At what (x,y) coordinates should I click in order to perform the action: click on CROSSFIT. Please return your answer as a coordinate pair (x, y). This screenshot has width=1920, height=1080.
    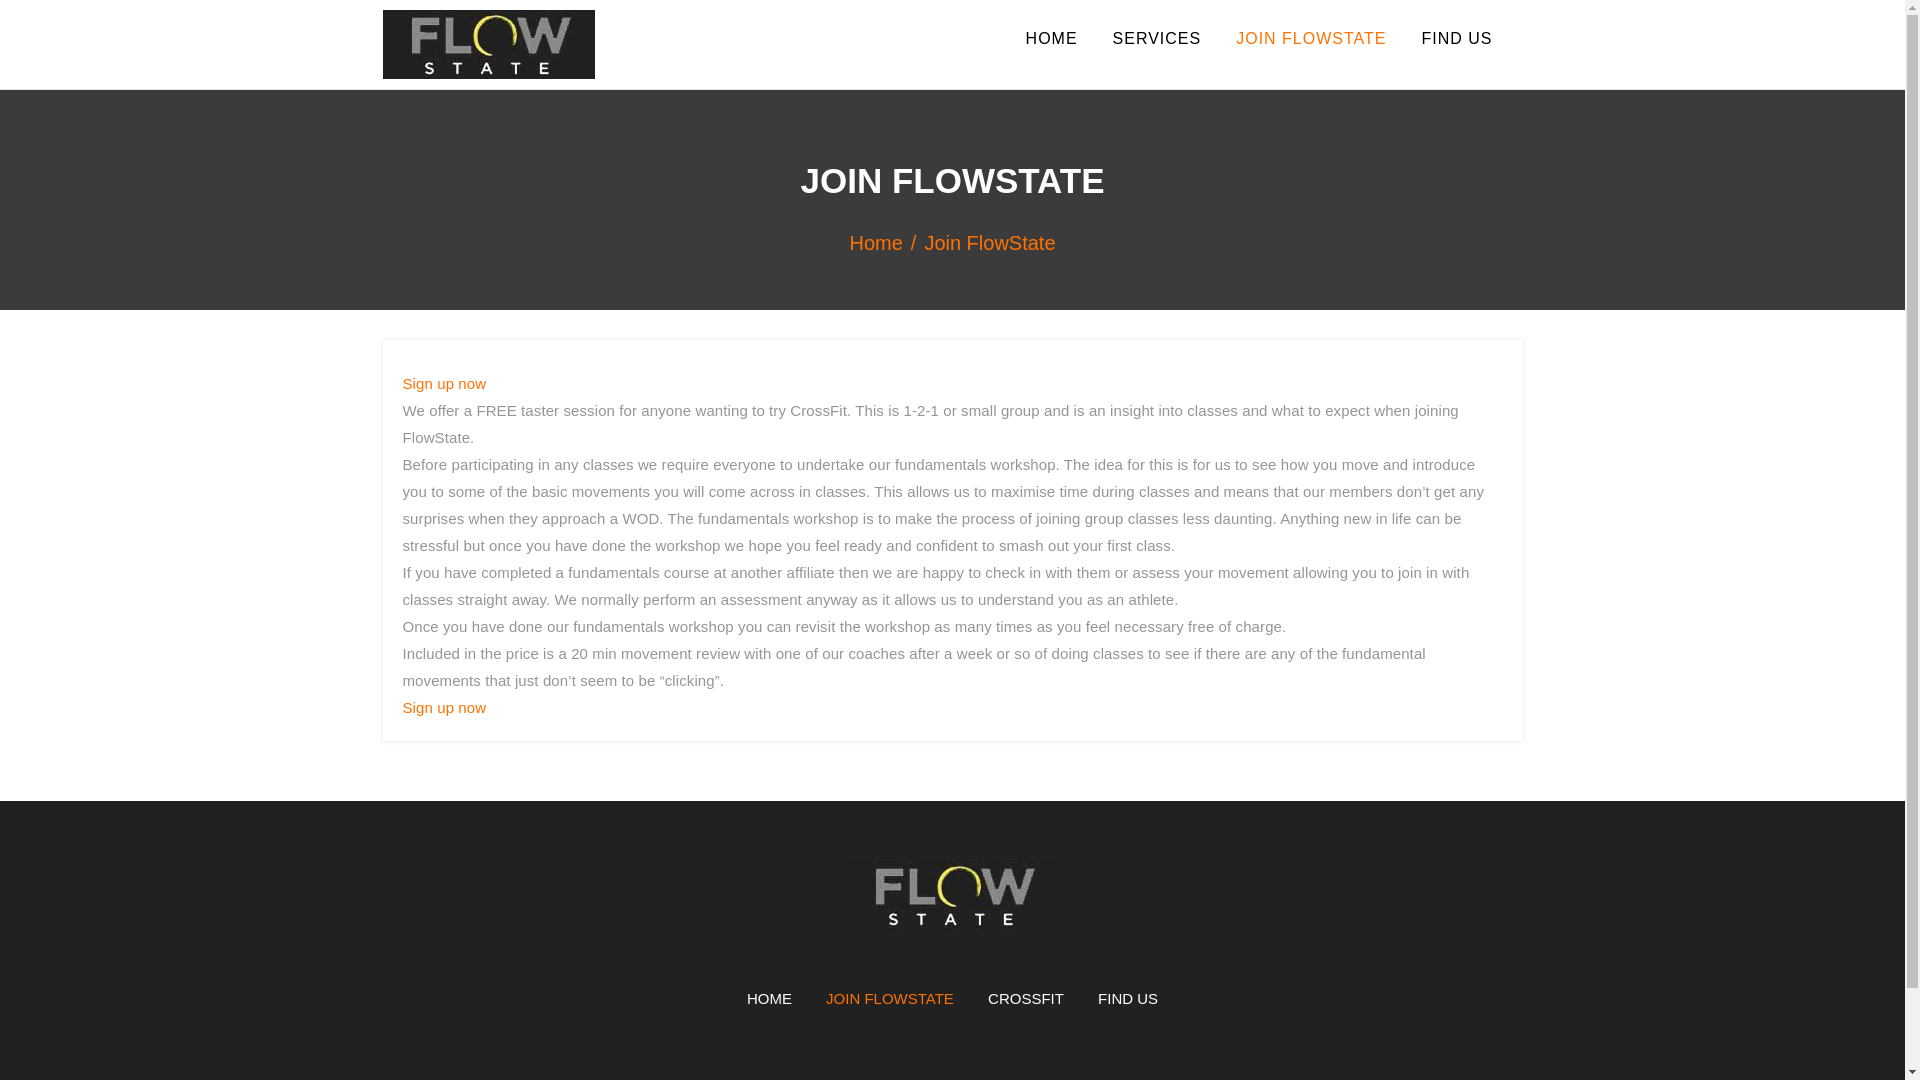
    Looking at the image, I should click on (1026, 998).